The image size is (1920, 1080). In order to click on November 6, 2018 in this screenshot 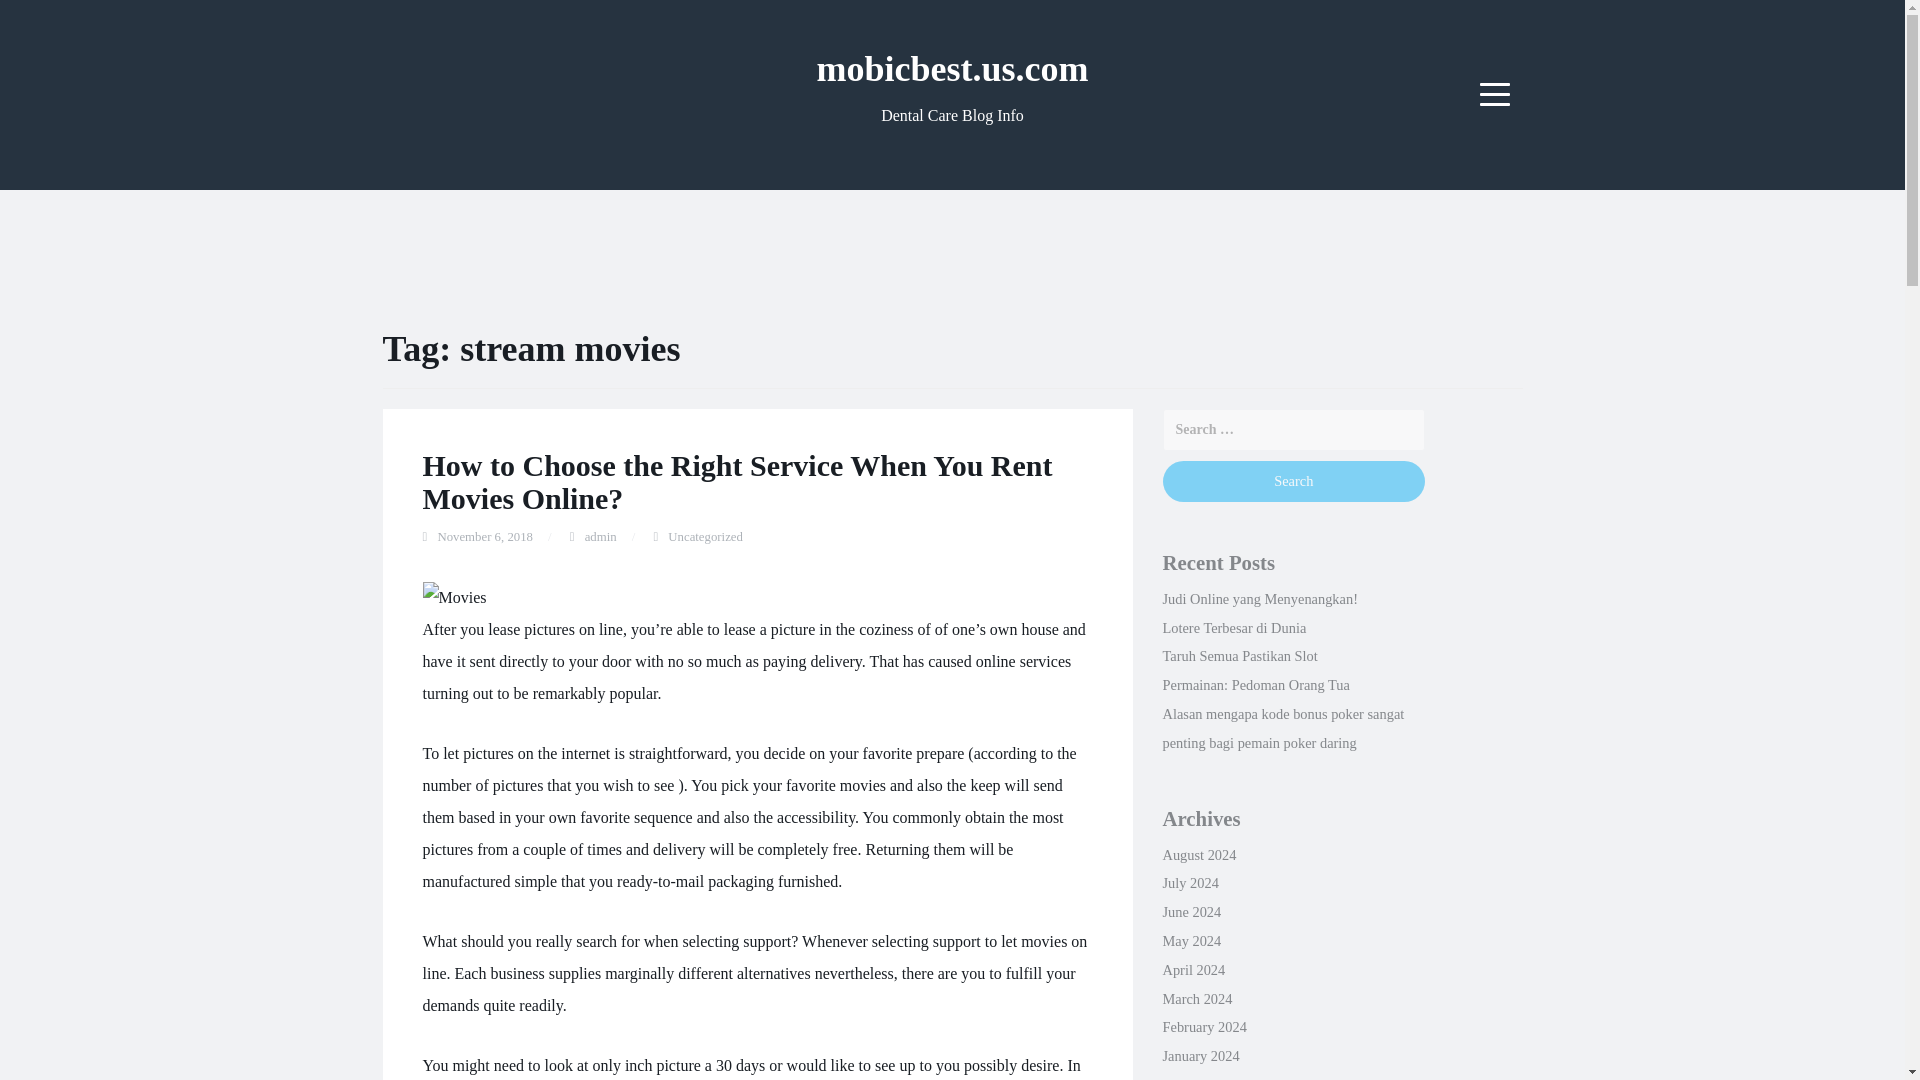, I will do `click(485, 537)`.